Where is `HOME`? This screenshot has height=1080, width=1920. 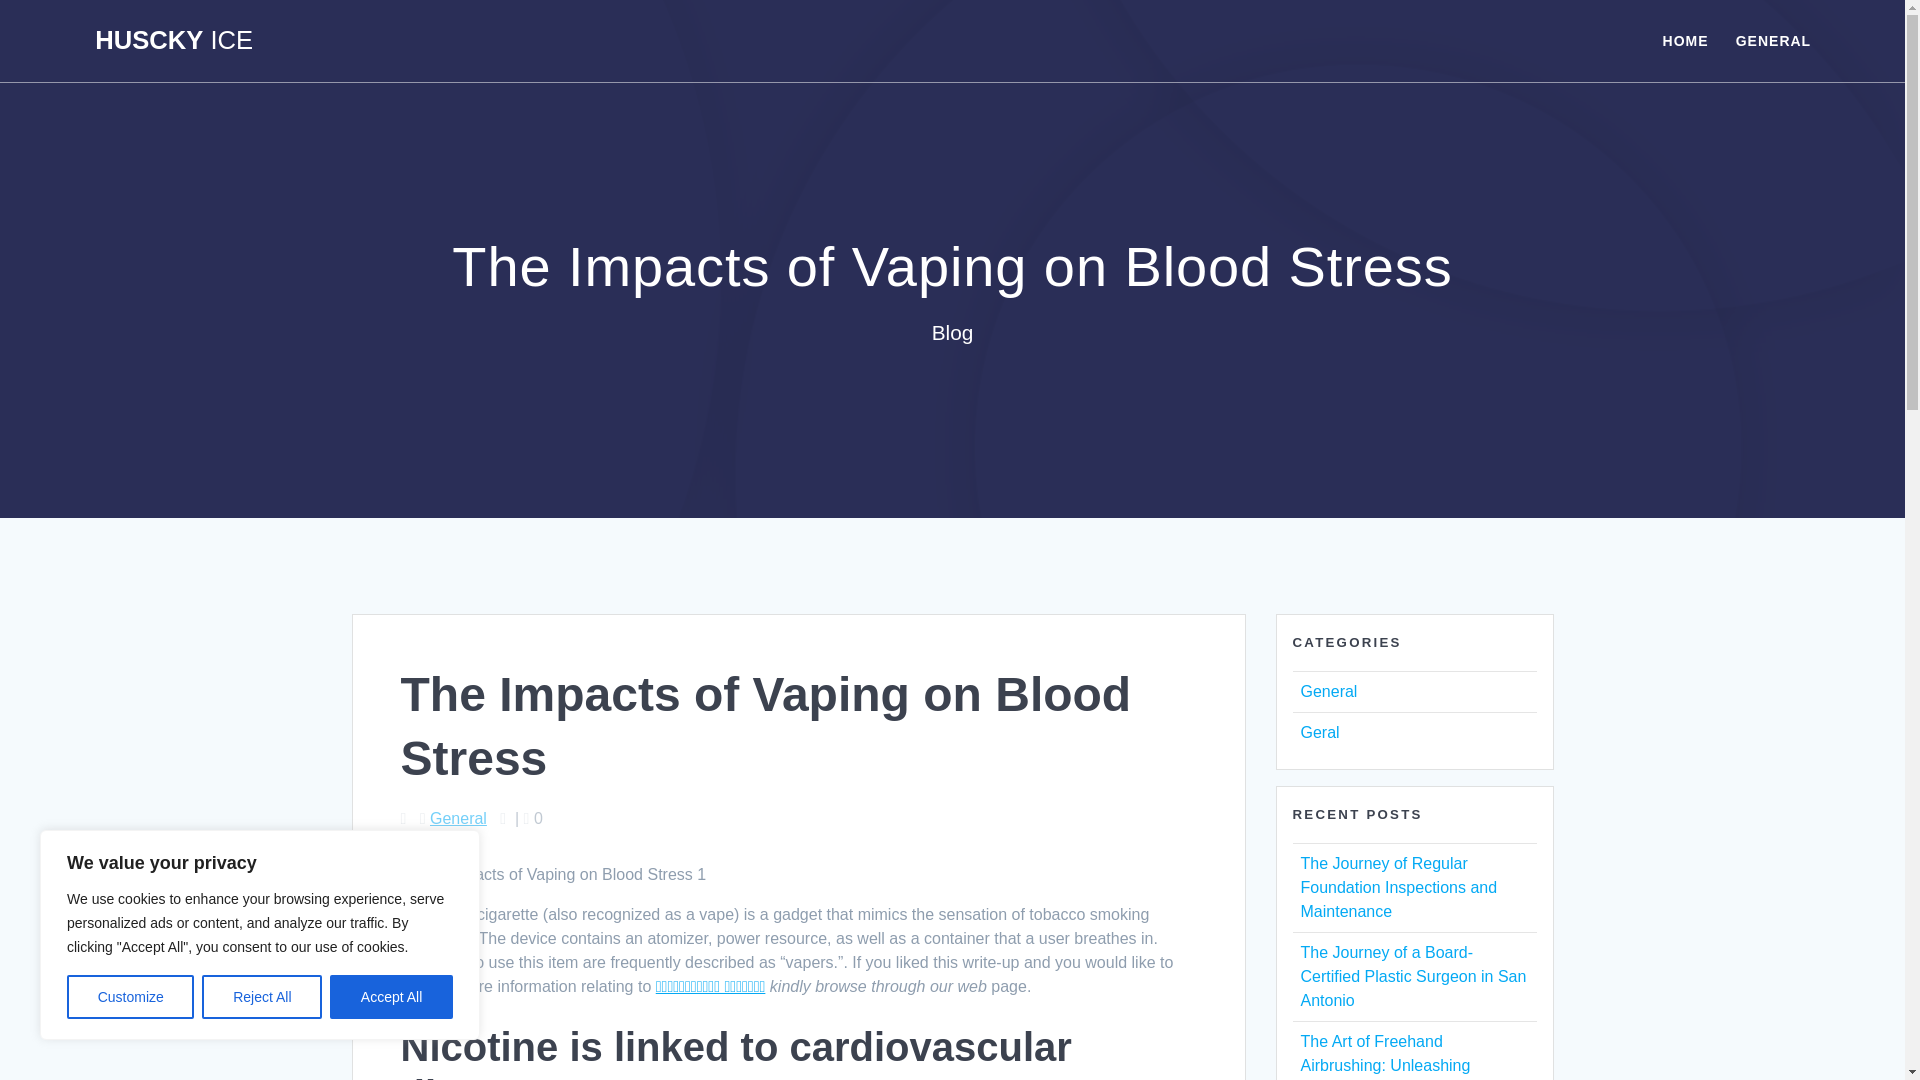
HOME is located at coordinates (1685, 40).